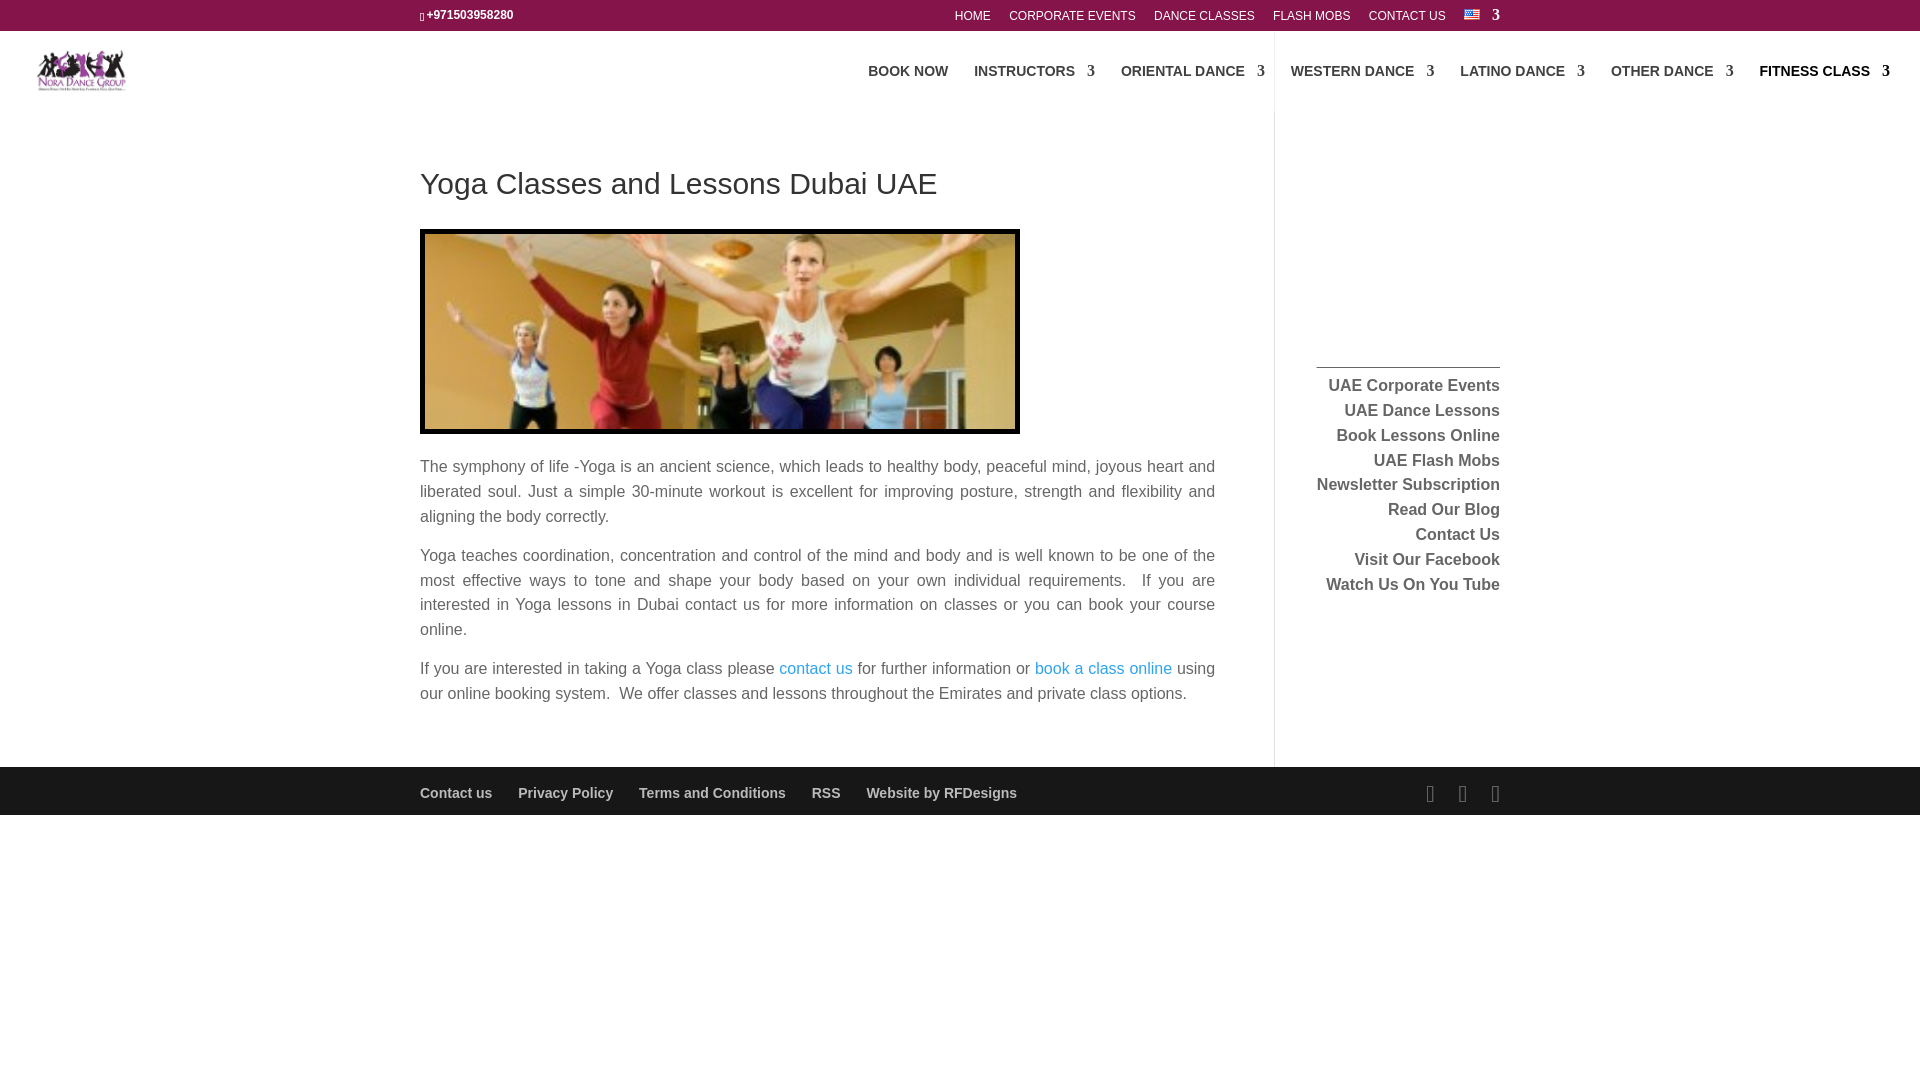  What do you see at coordinates (1034, 87) in the screenshot?
I see `INSTRUCTORS` at bounding box center [1034, 87].